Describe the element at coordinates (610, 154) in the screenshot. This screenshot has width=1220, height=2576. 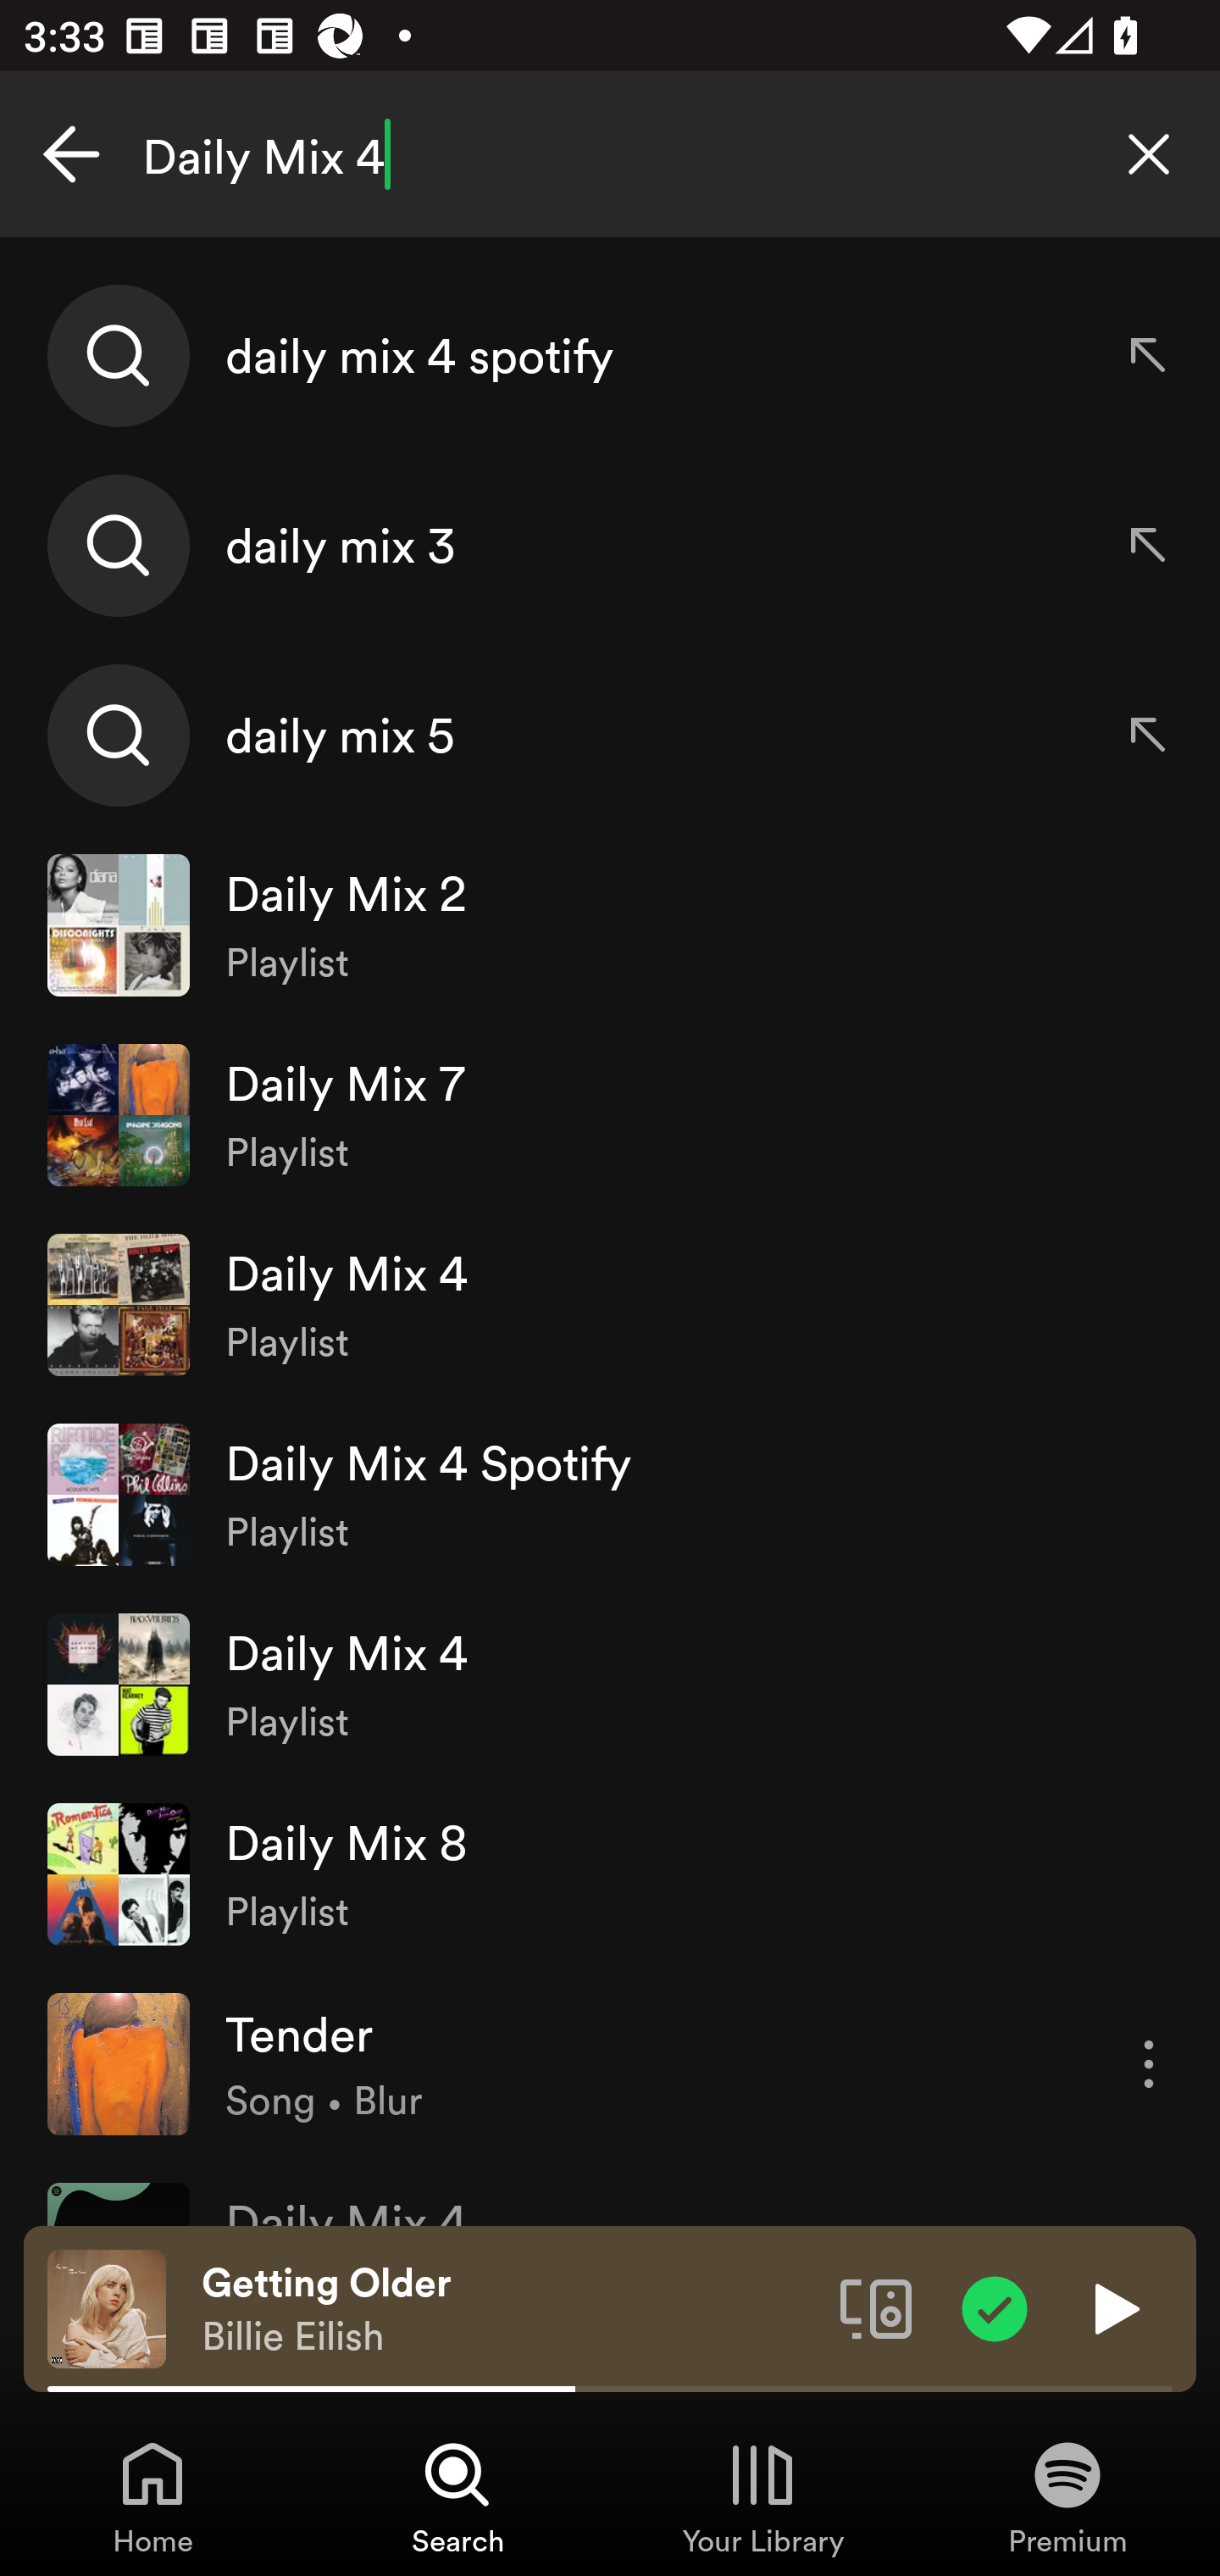
I see `Daily Mix 4` at that location.